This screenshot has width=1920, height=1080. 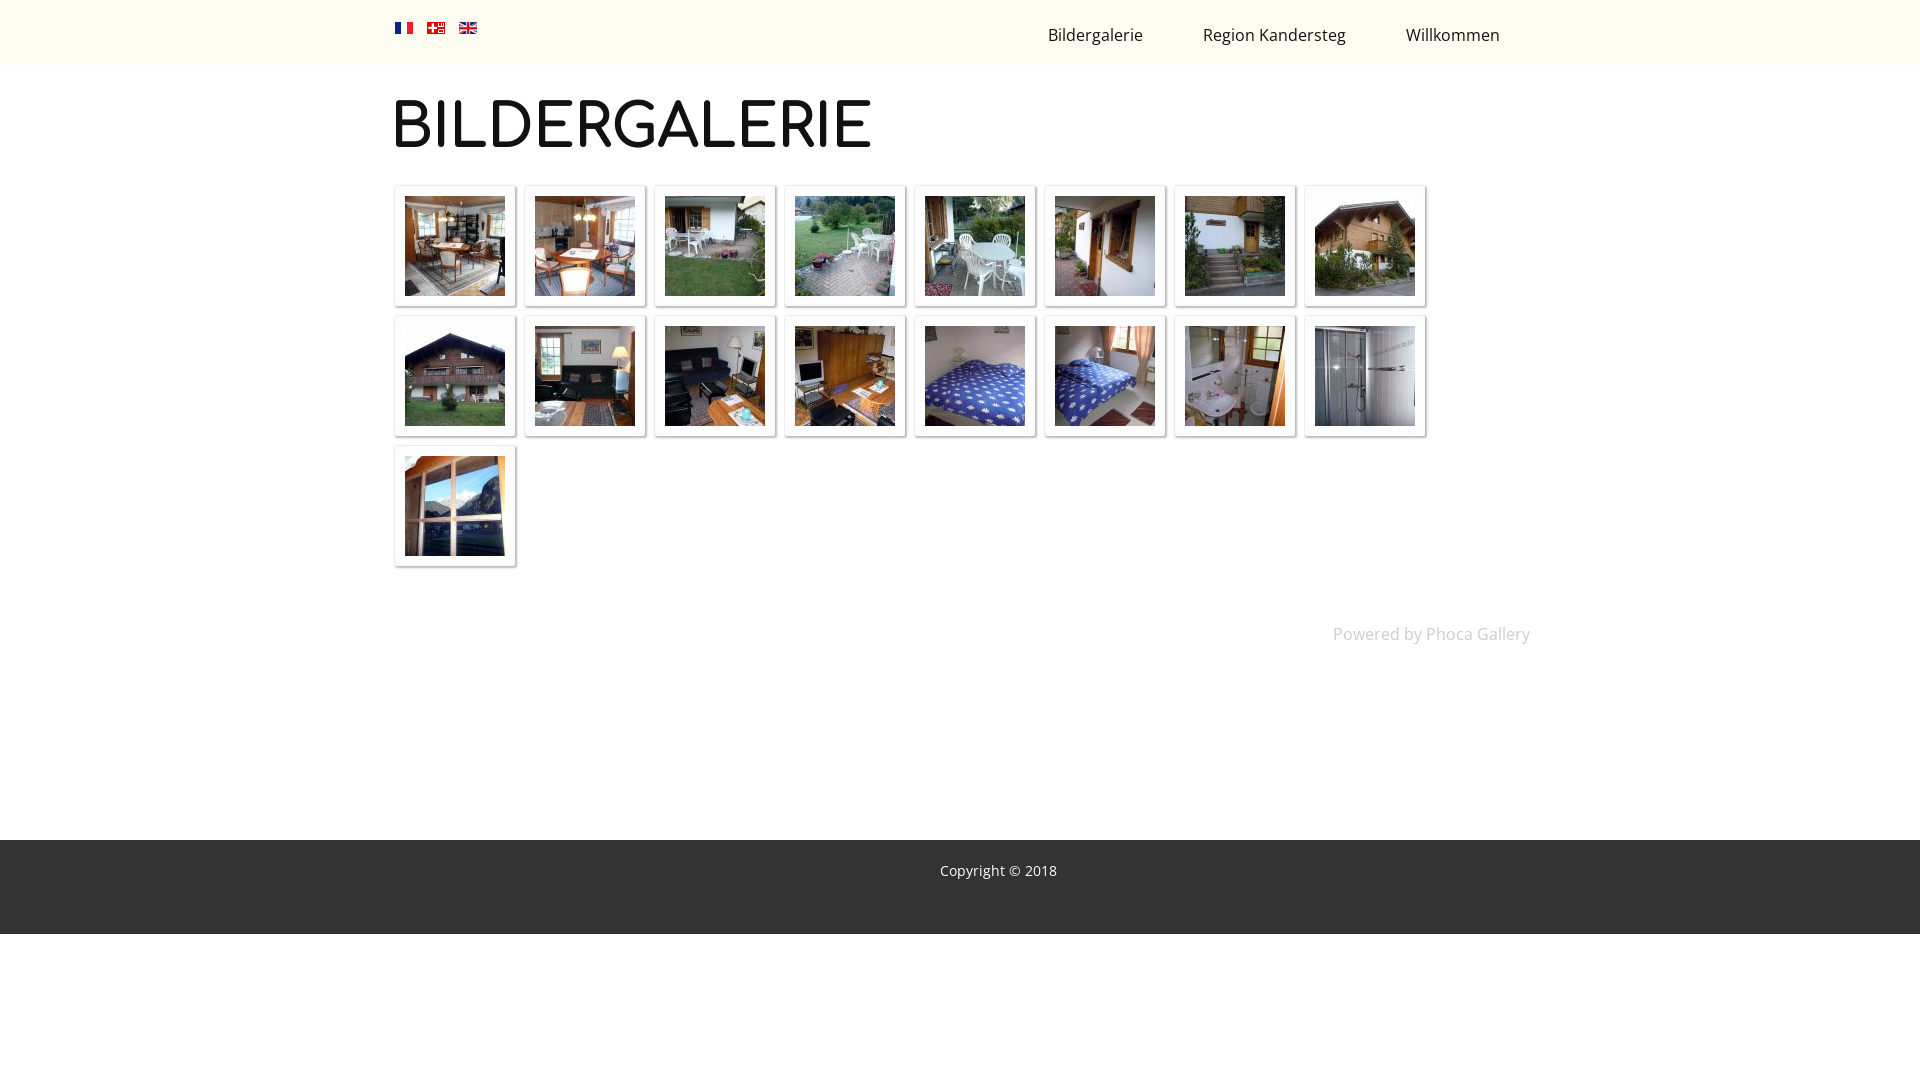 What do you see at coordinates (436, 28) in the screenshot?
I see `Deutsch (Deutschland)` at bounding box center [436, 28].